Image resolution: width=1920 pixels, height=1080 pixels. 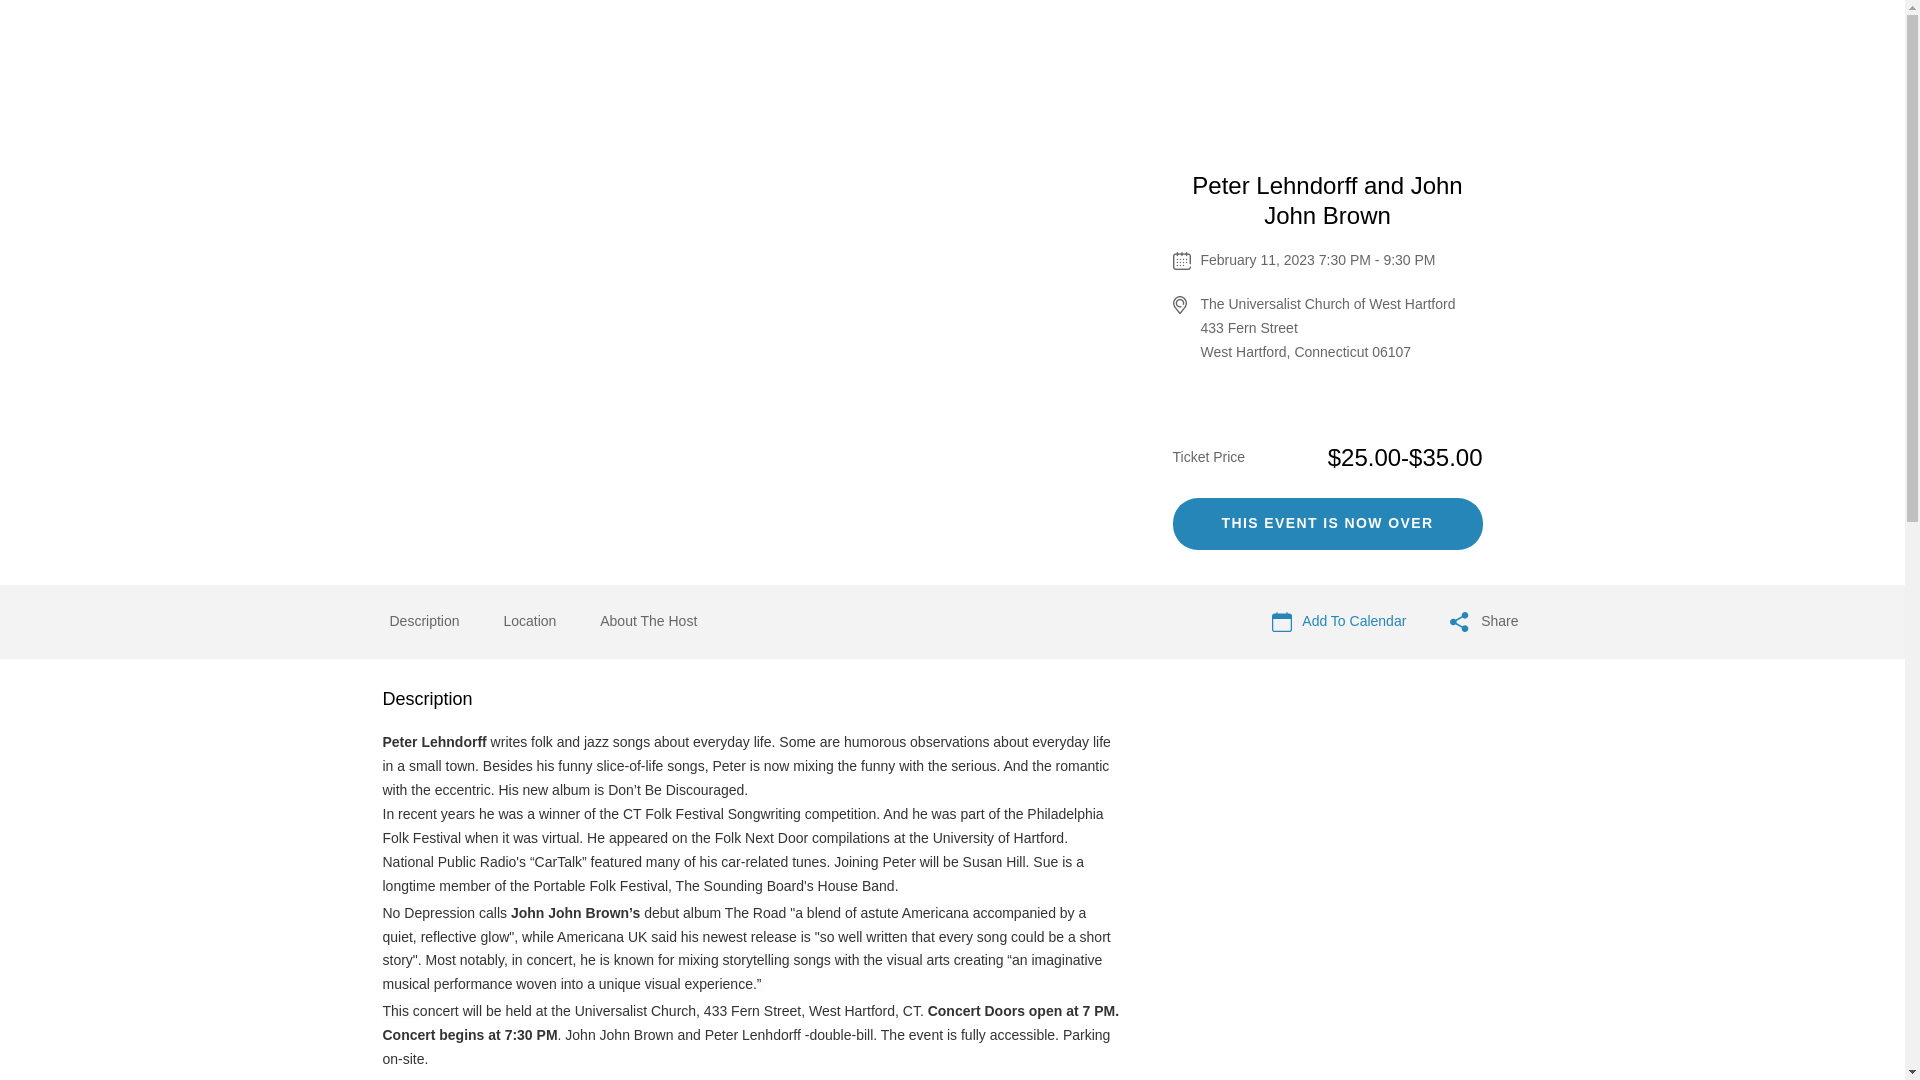 What do you see at coordinates (648, 620) in the screenshot?
I see `About The Host` at bounding box center [648, 620].